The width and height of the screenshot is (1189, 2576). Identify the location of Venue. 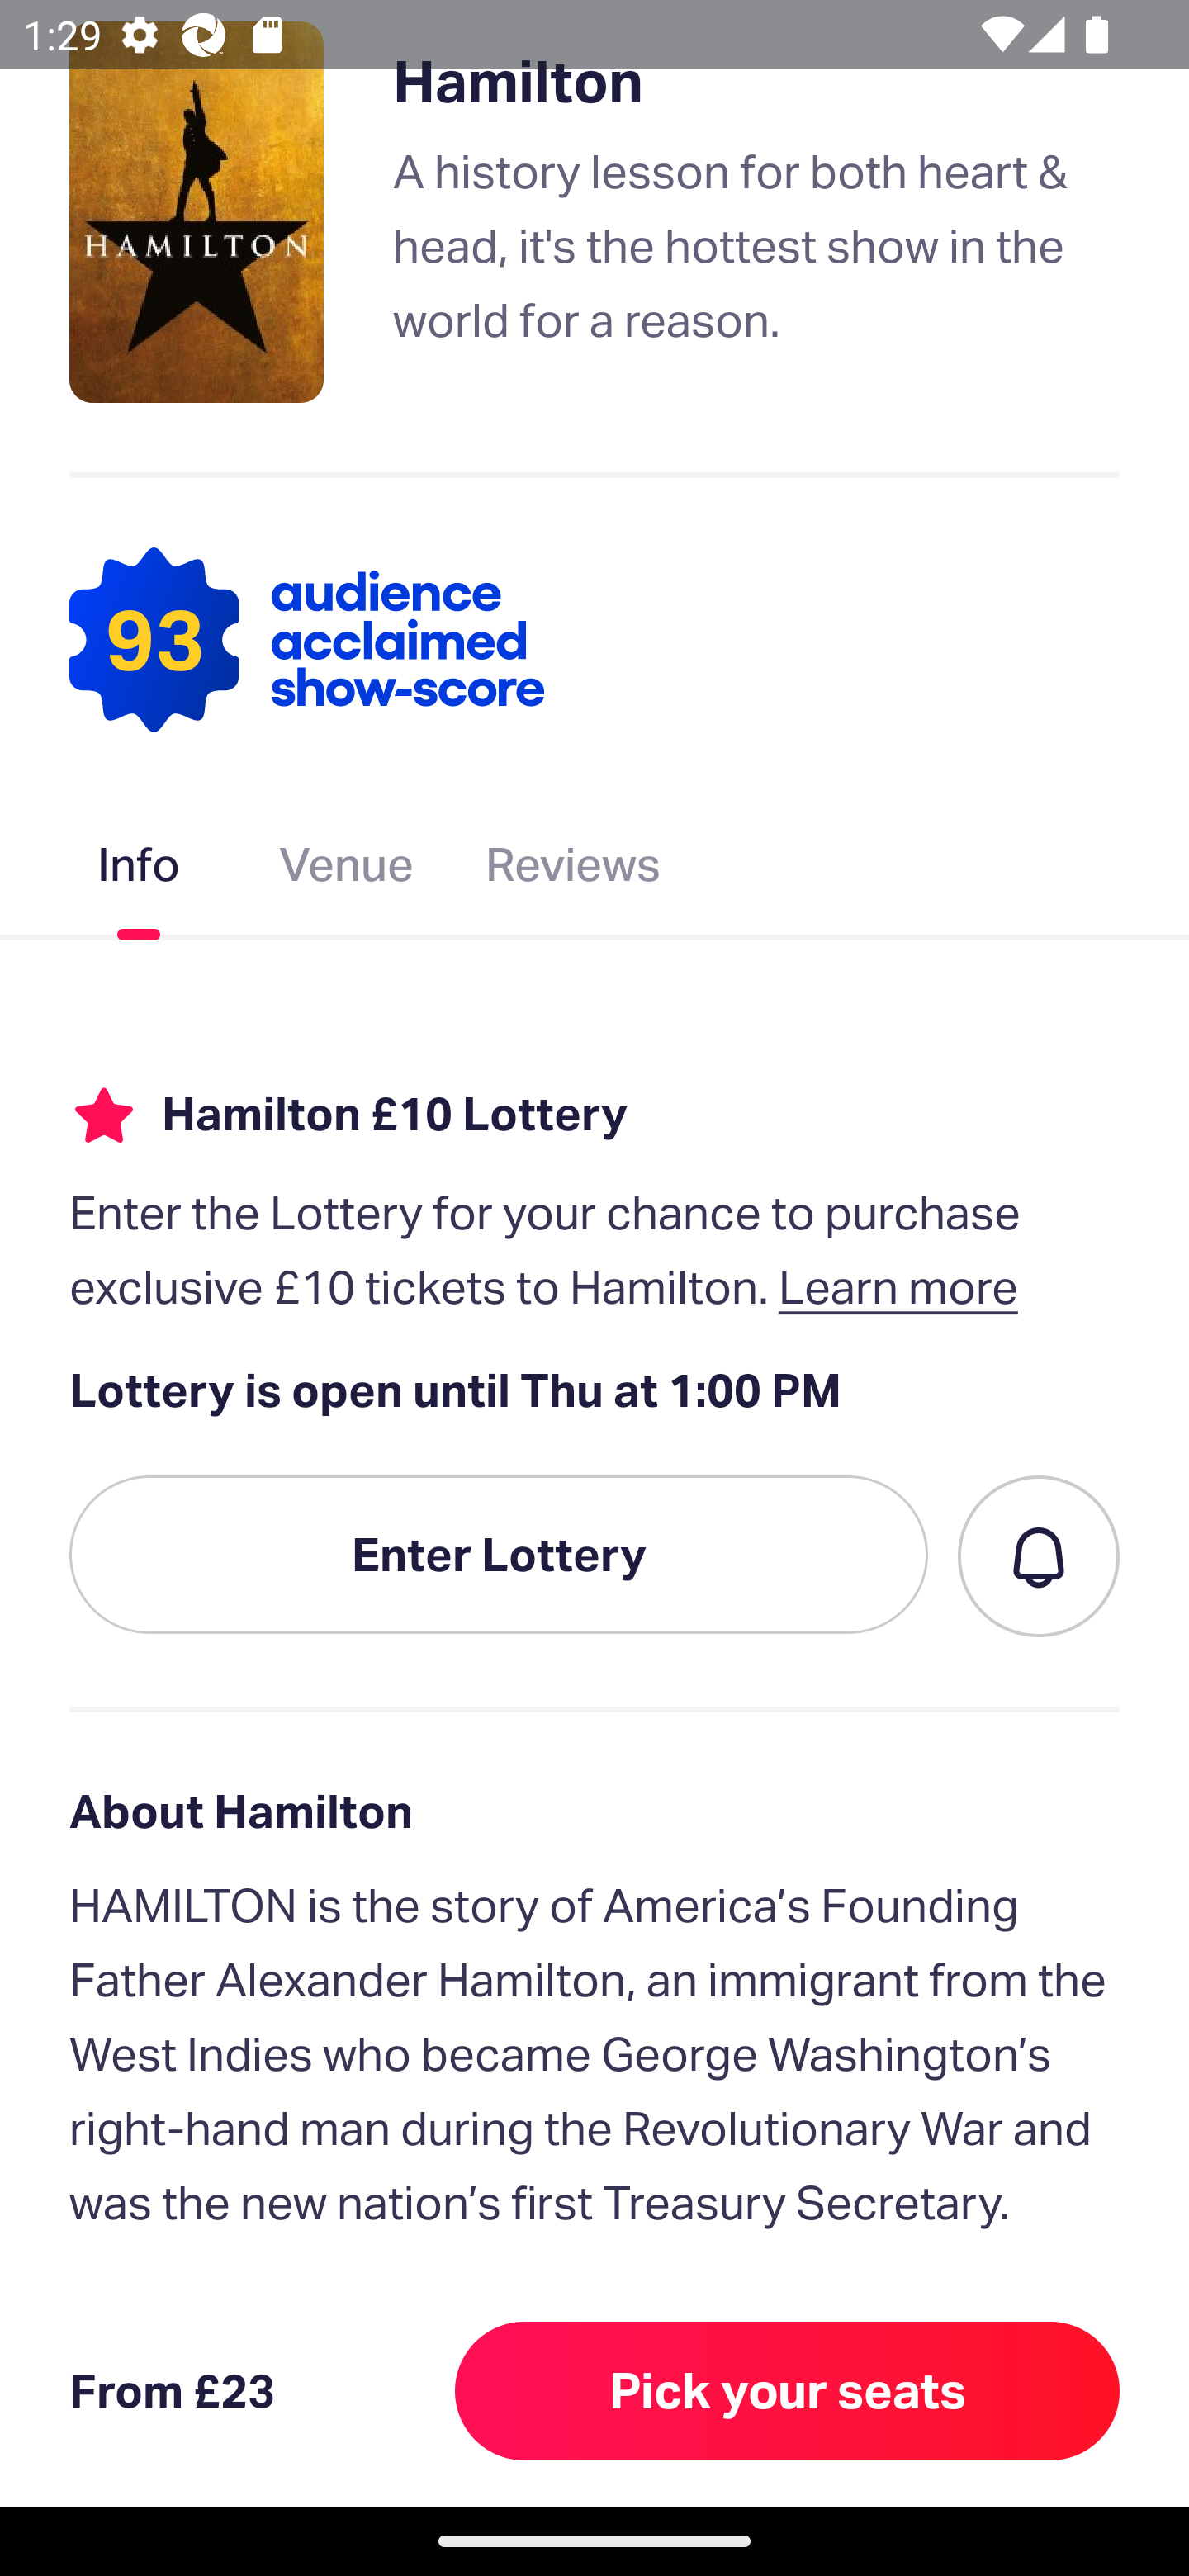
(346, 870).